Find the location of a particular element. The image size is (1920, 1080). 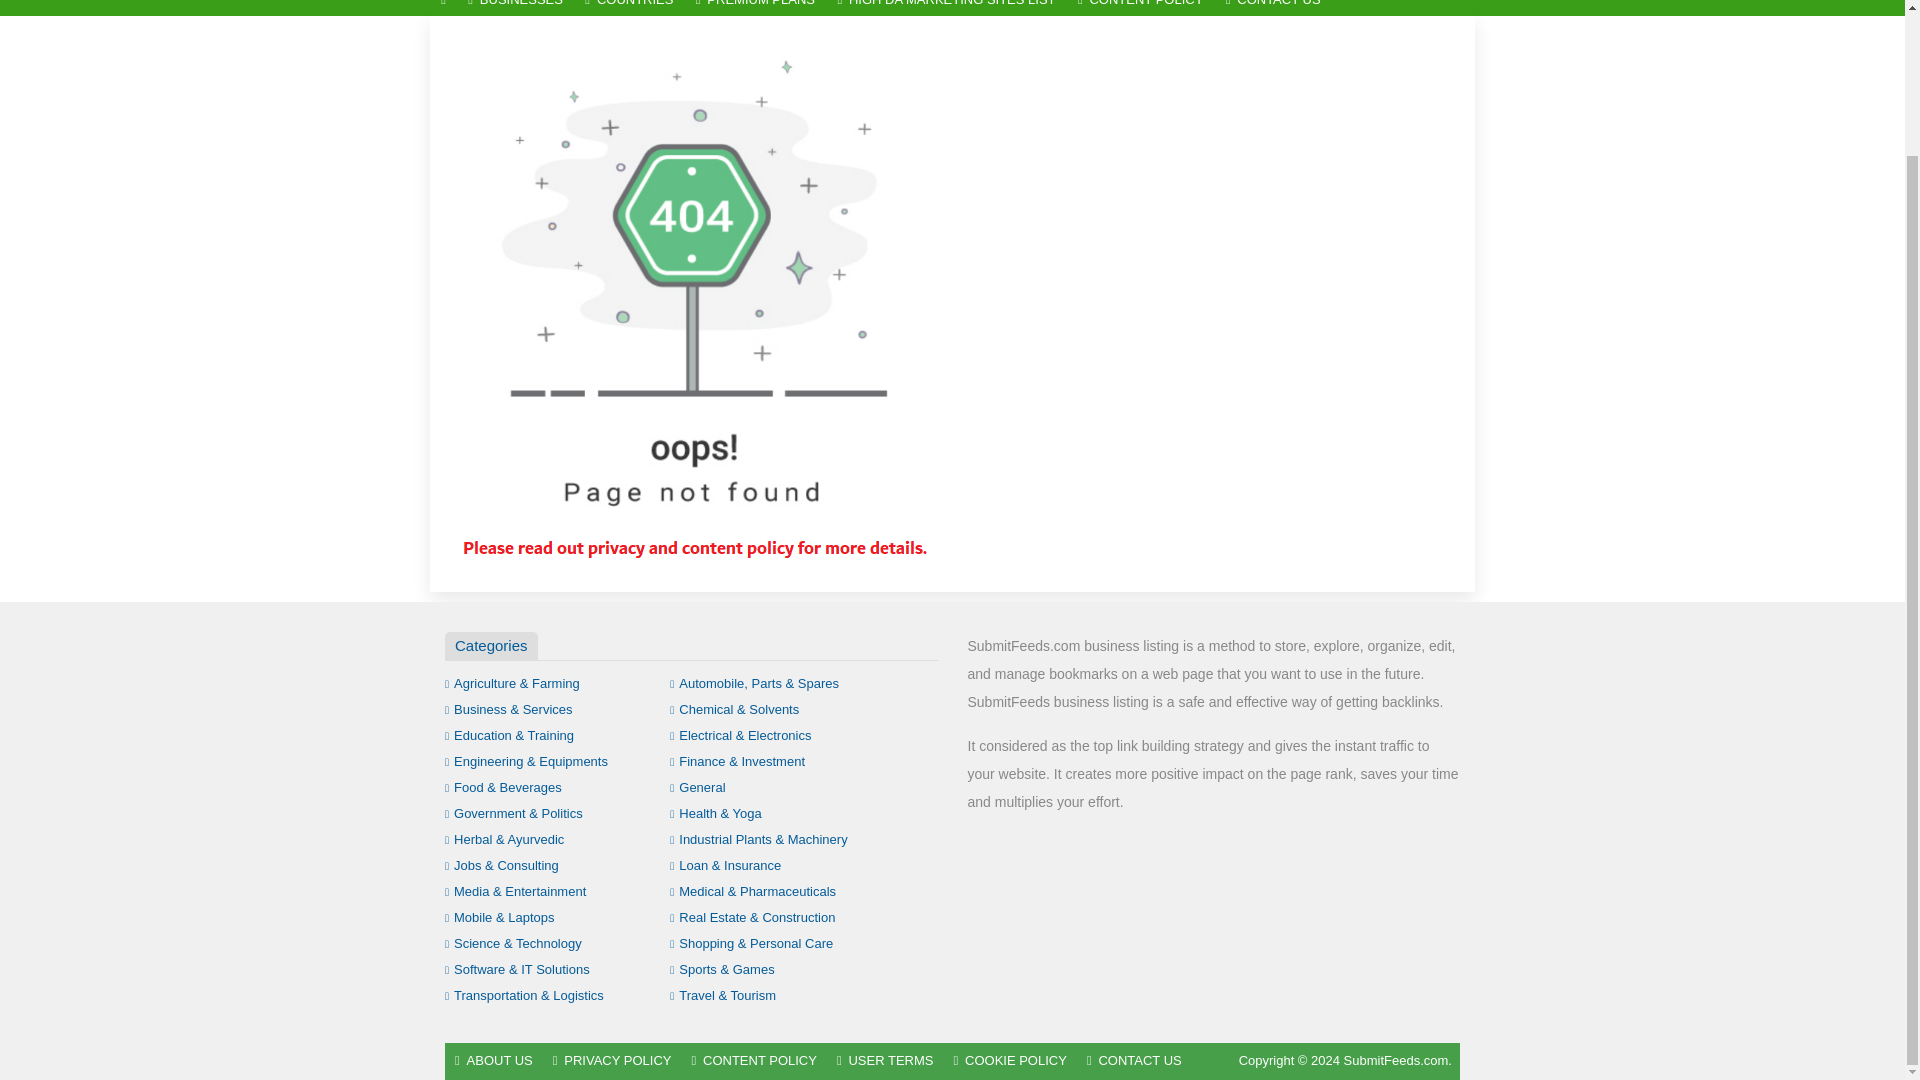

BUSINESSES is located at coordinates (515, 8).